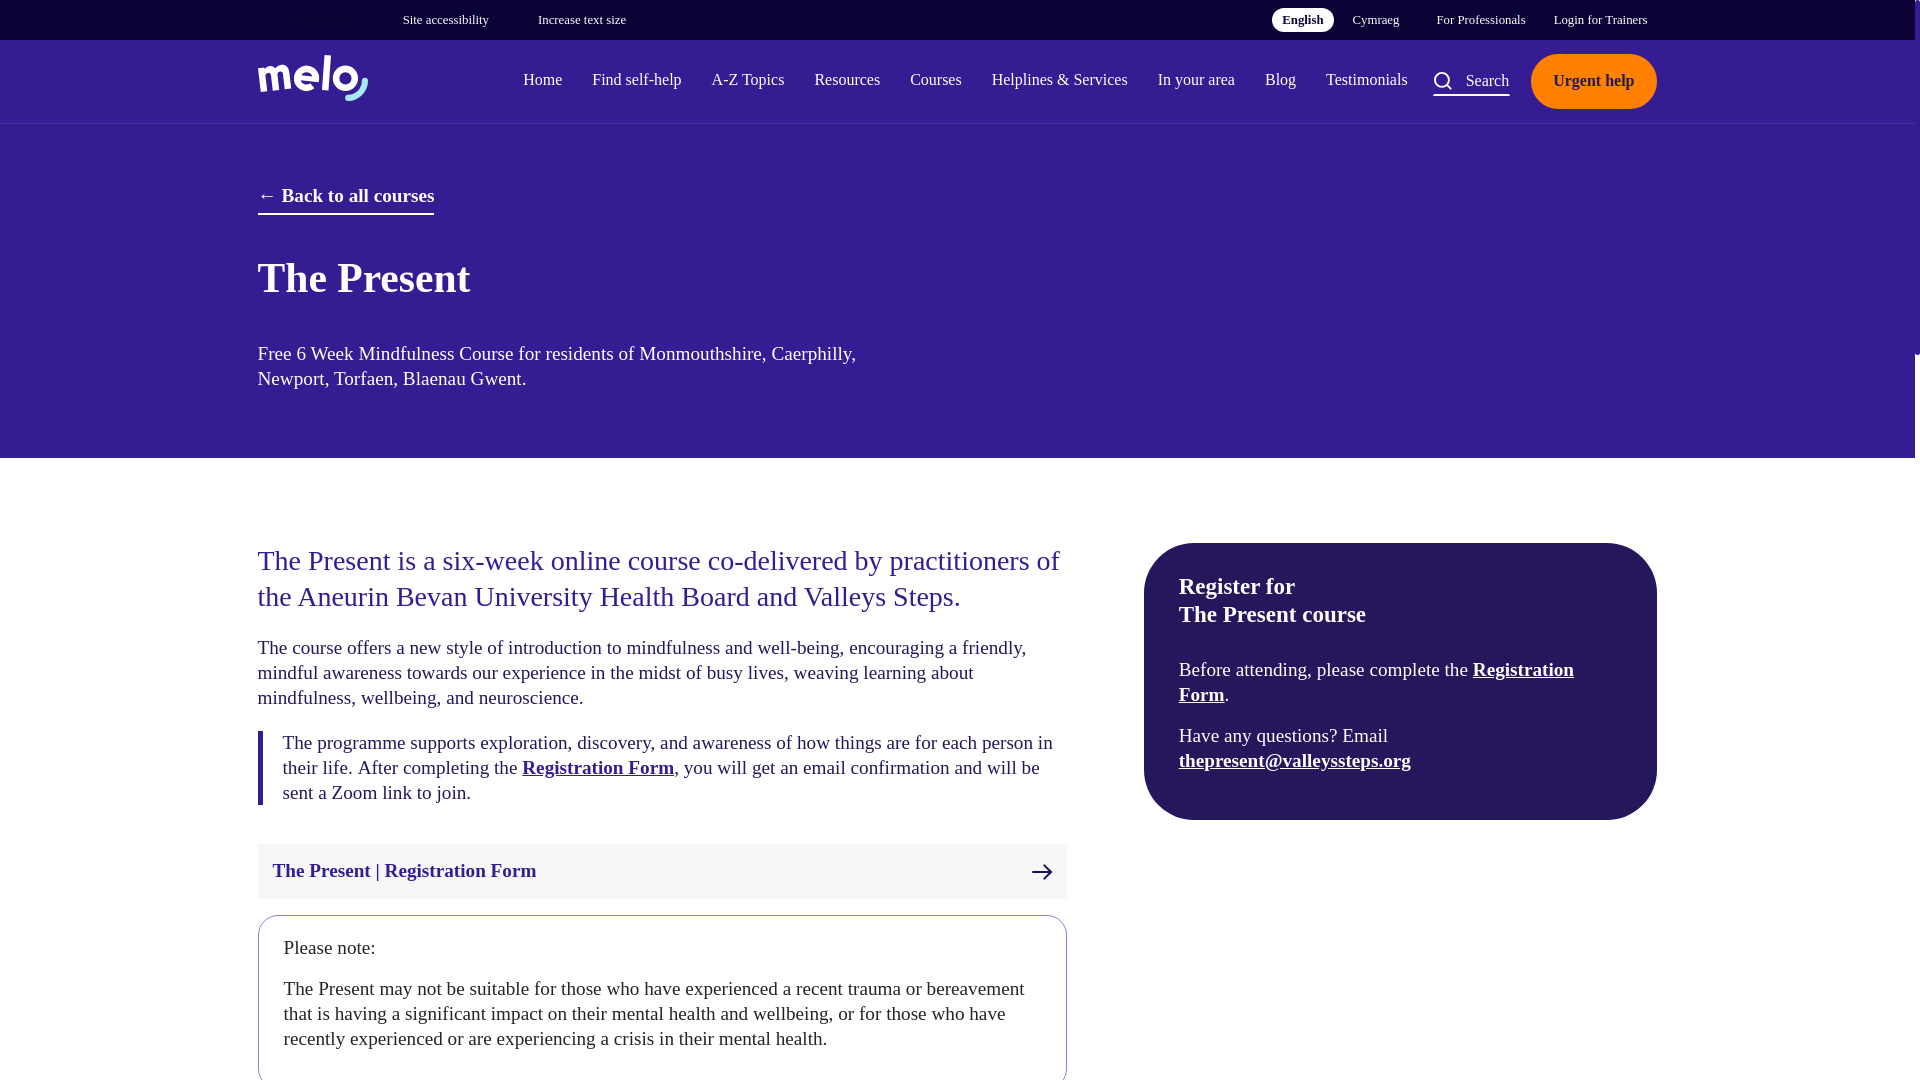 This screenshot has width=1920, height=1080. Describe the element at coordinates (636, 81) in the screenshot. I see `Find self-help` at that location.